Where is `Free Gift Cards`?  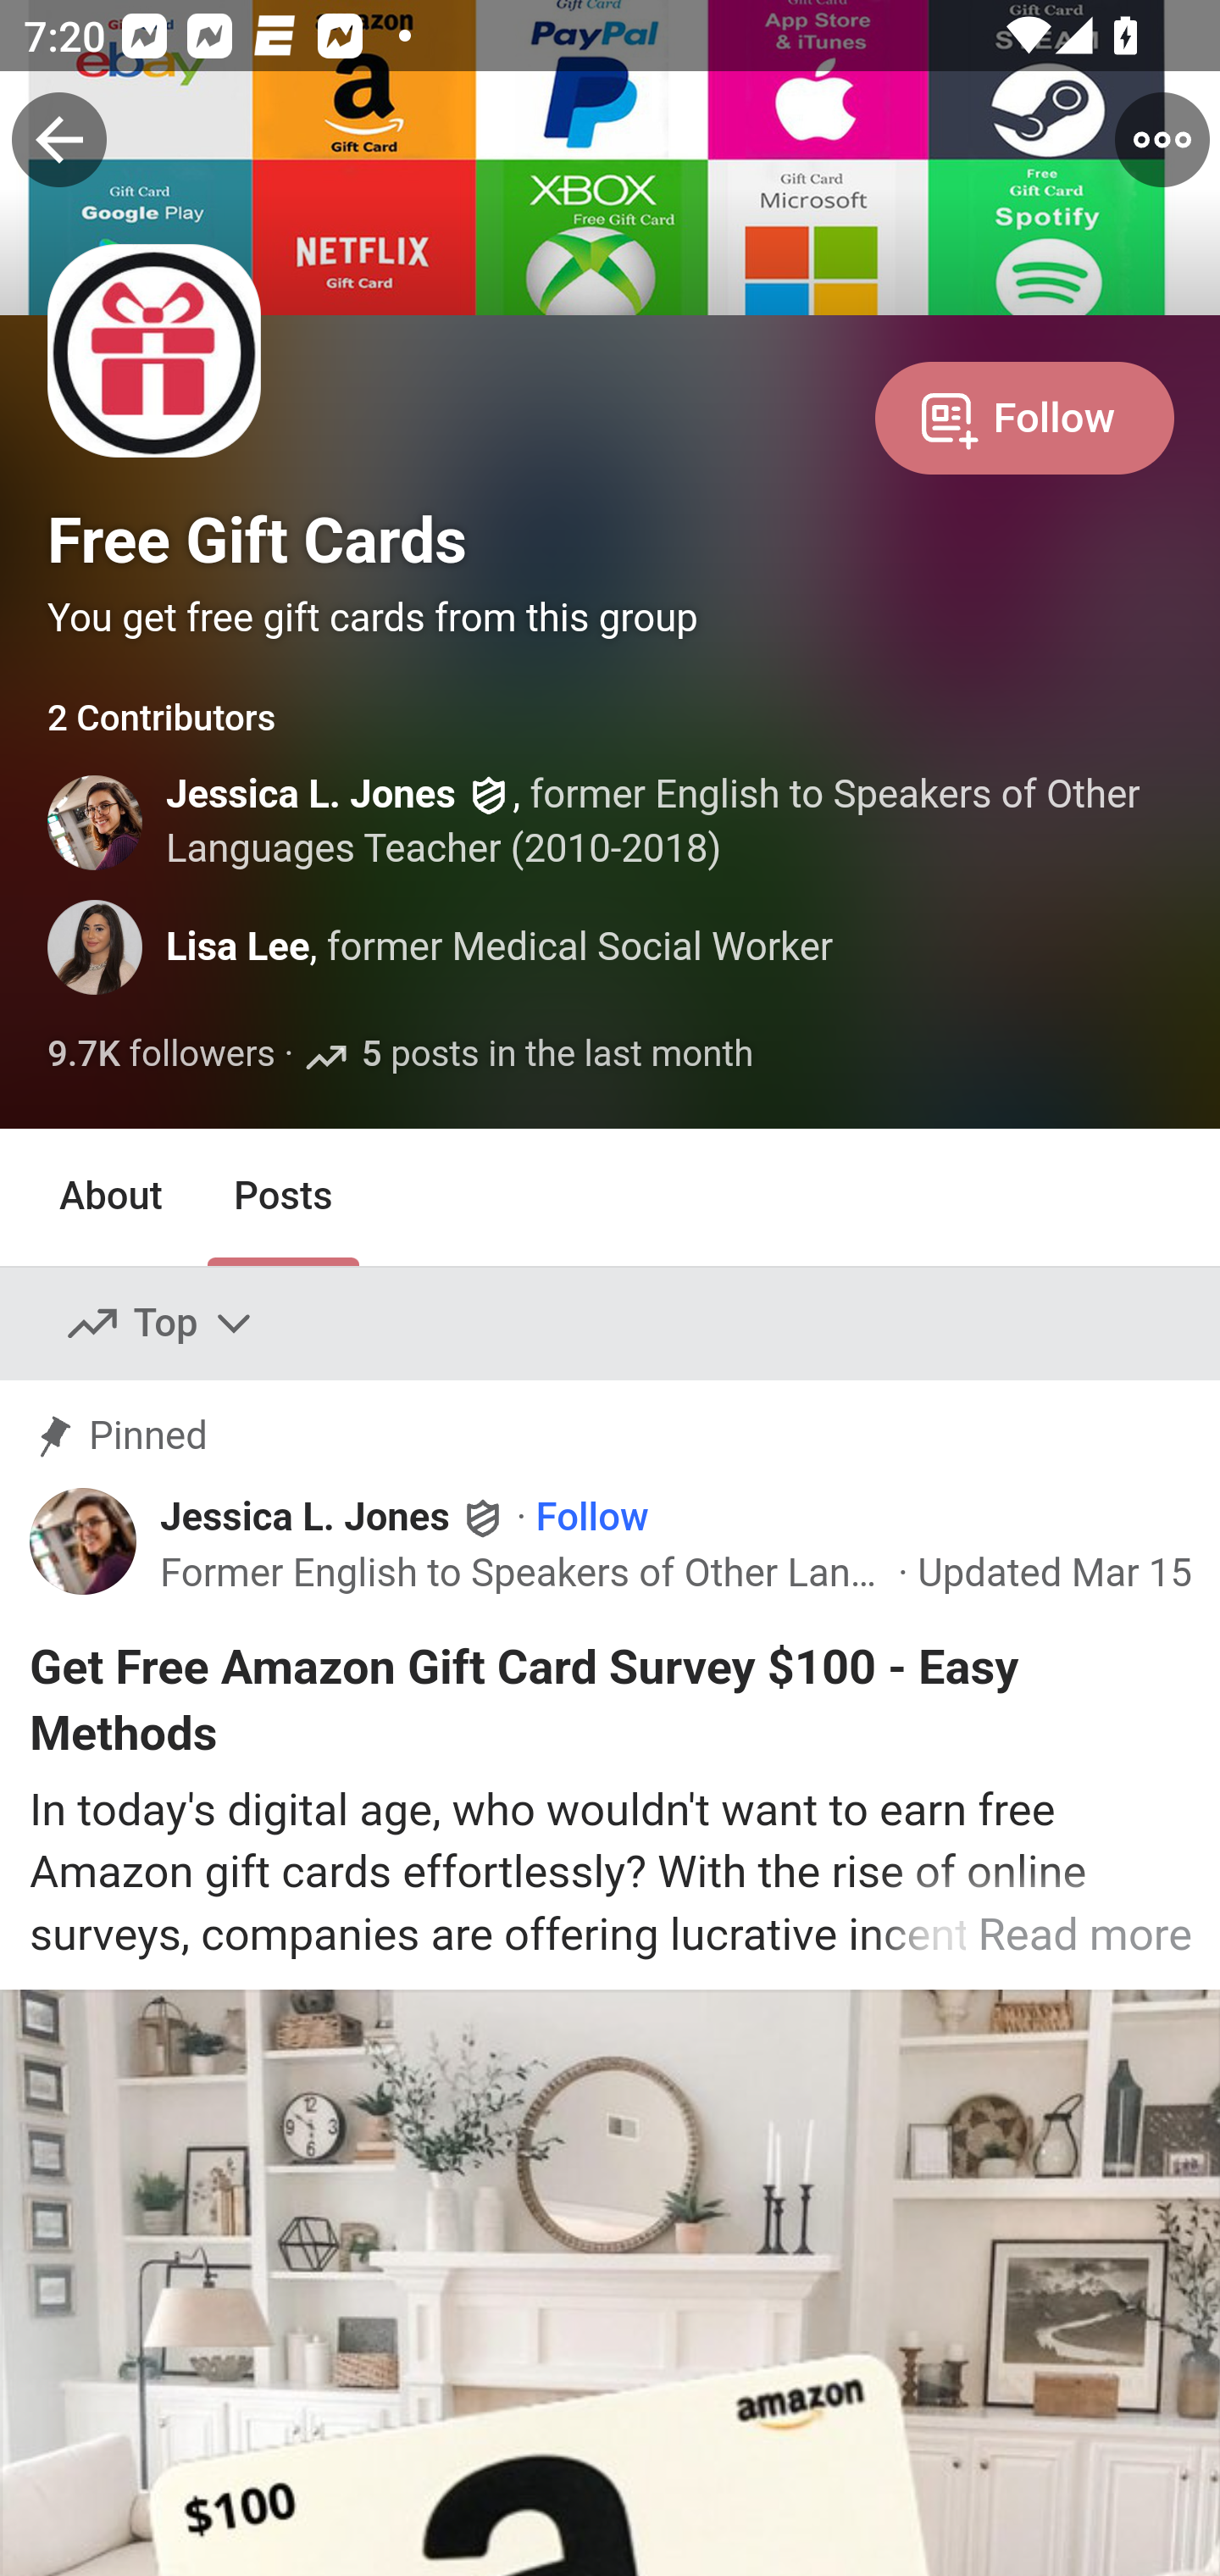
Free Gift Cards is located at coordinates (258, 541).